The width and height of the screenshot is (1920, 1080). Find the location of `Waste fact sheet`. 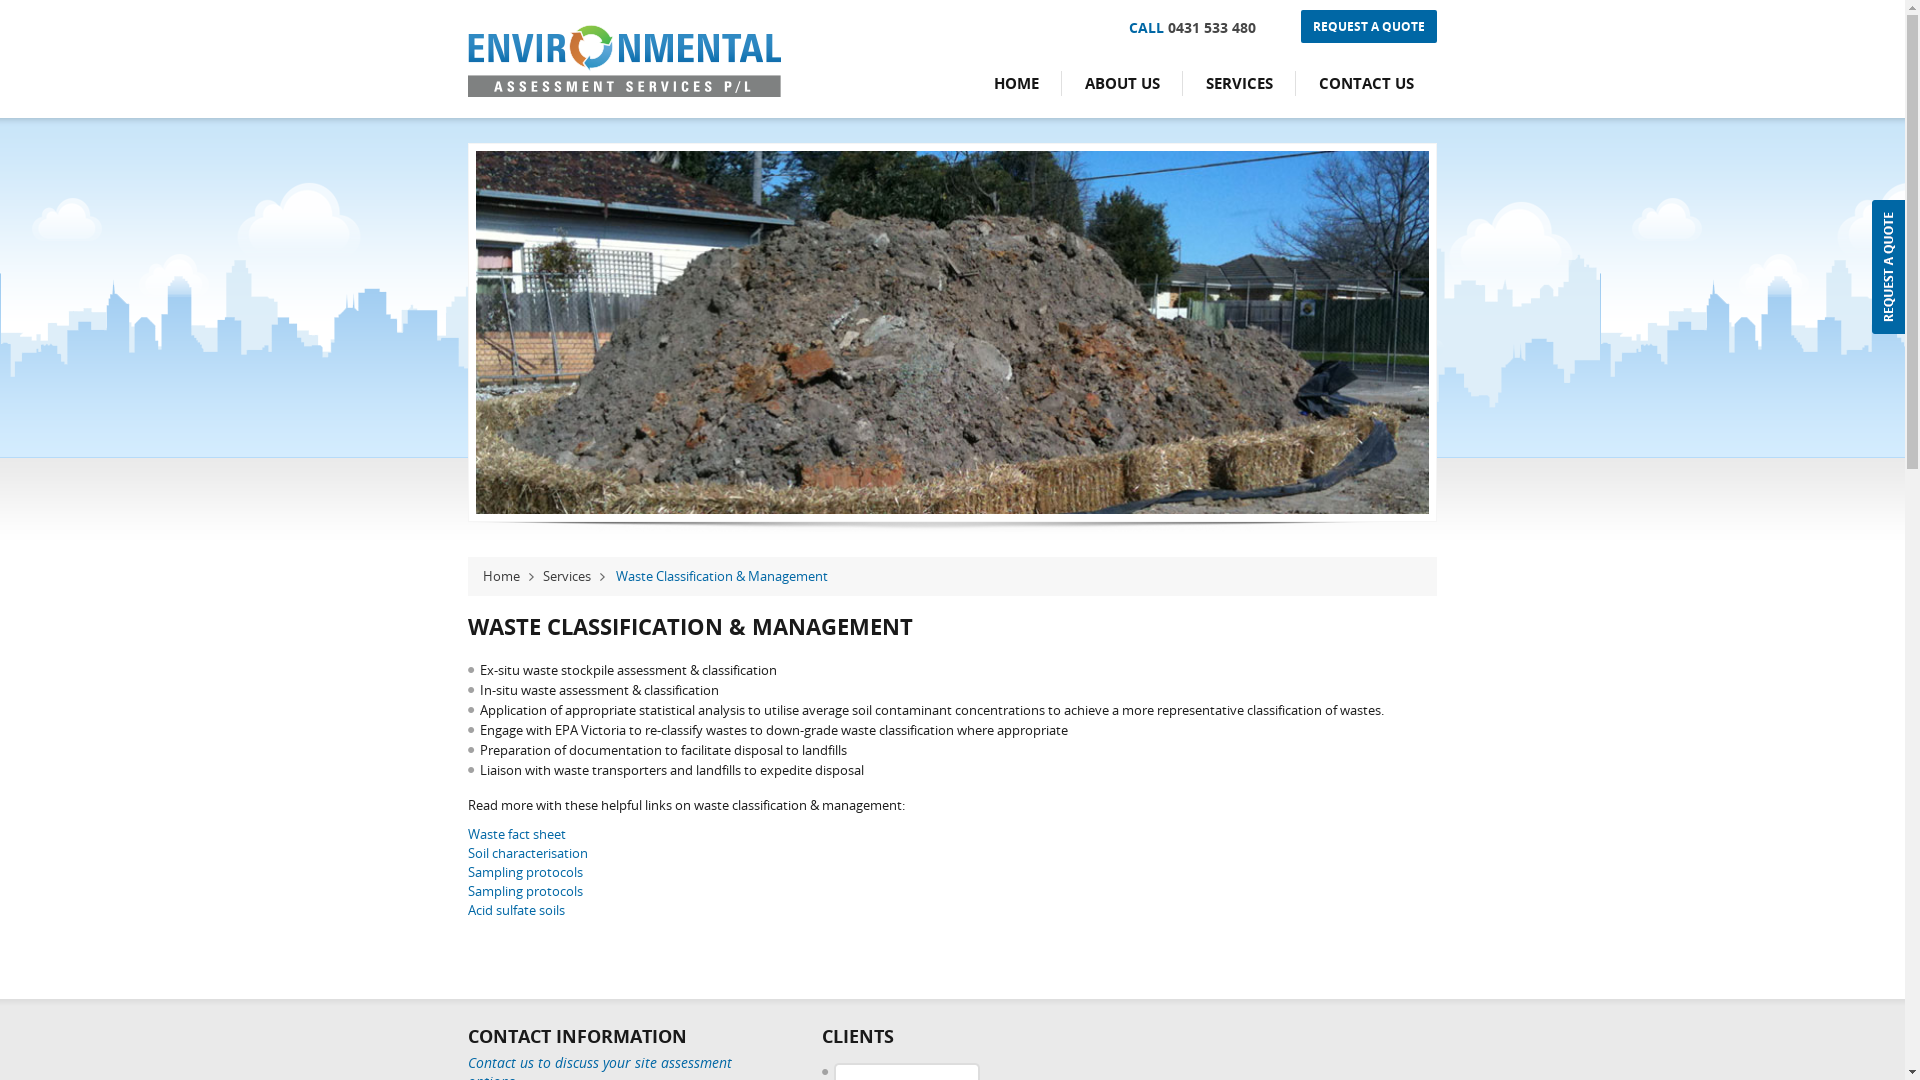

Waste fact sheet is located at coordinates (517, 834).